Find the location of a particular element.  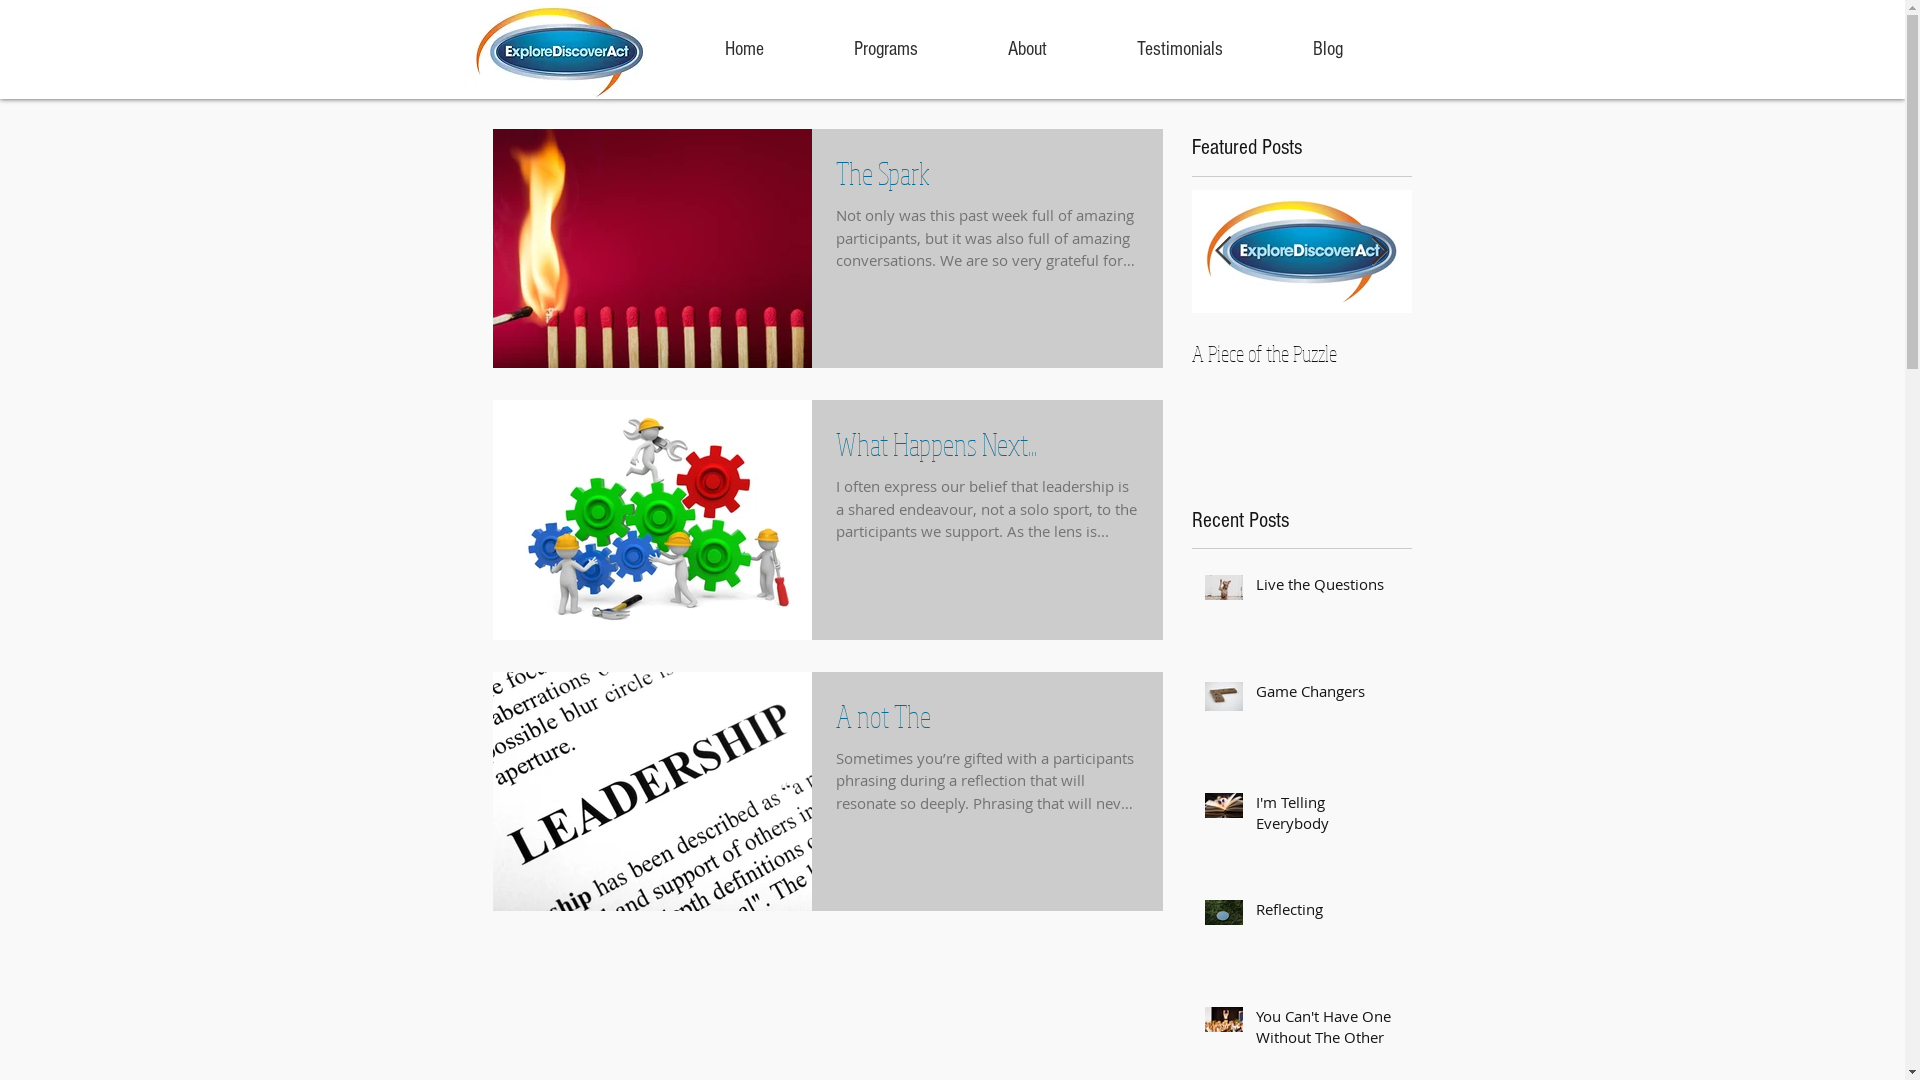

You Can't Have One Without The Other is located at coordinates (1328, 1031).